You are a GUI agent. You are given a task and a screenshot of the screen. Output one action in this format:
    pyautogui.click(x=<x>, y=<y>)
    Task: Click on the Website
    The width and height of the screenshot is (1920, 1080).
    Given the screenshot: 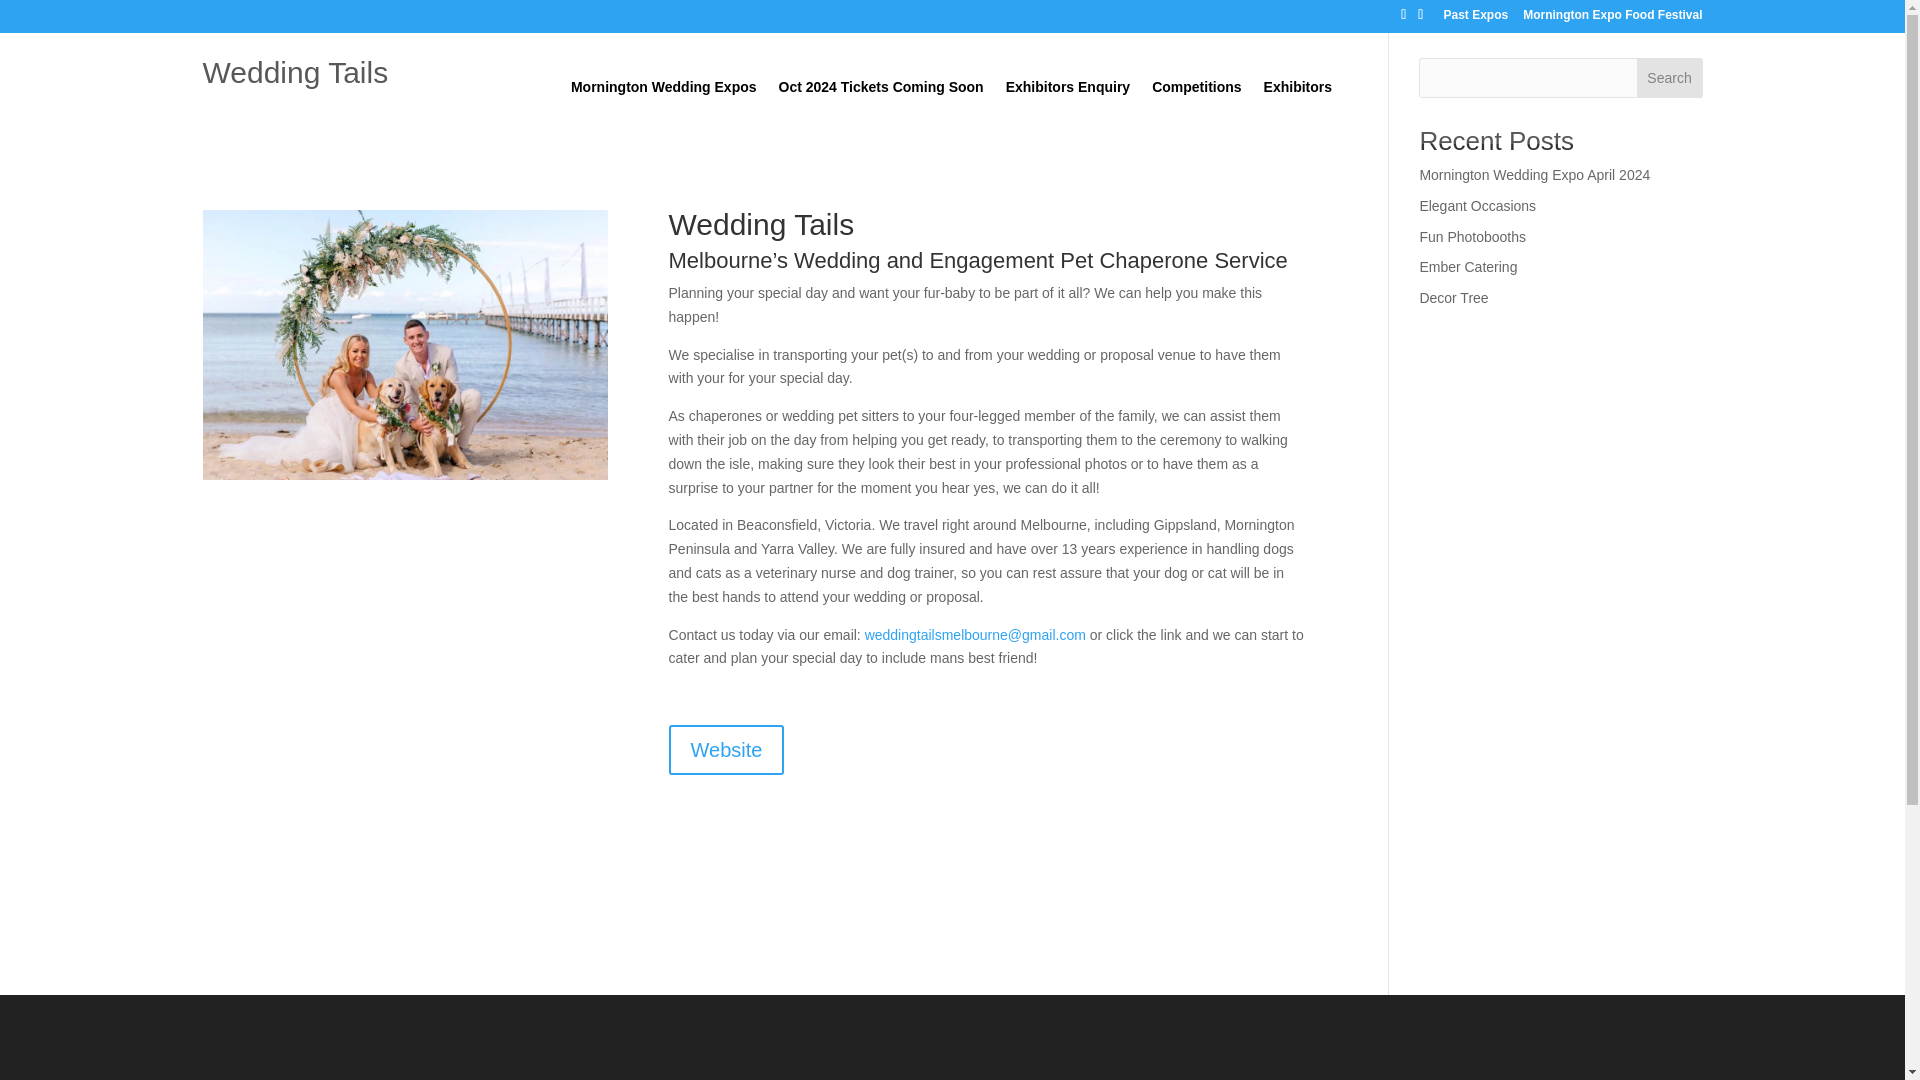 What is the action you would take?
    pyautogui.click(x=726, y=750)
    